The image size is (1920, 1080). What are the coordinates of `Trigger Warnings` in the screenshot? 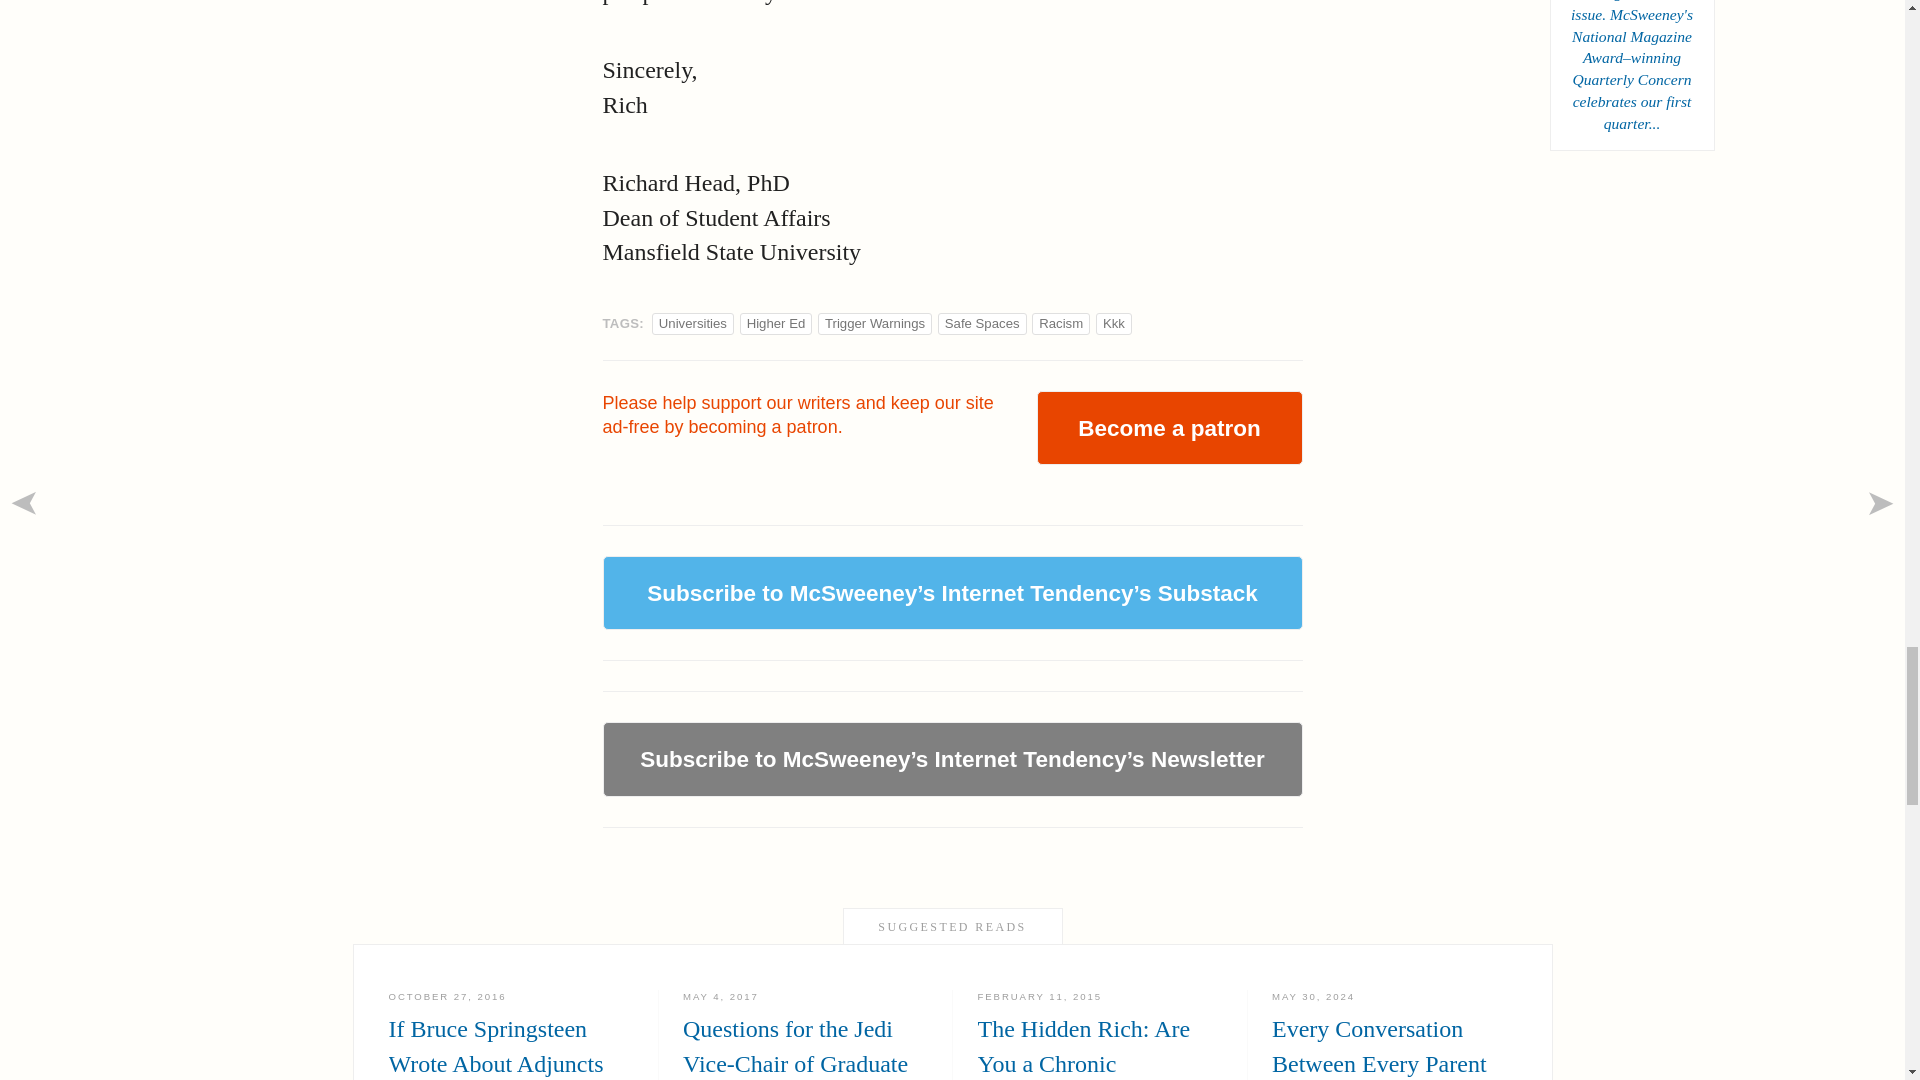 It's located at (776, 323).